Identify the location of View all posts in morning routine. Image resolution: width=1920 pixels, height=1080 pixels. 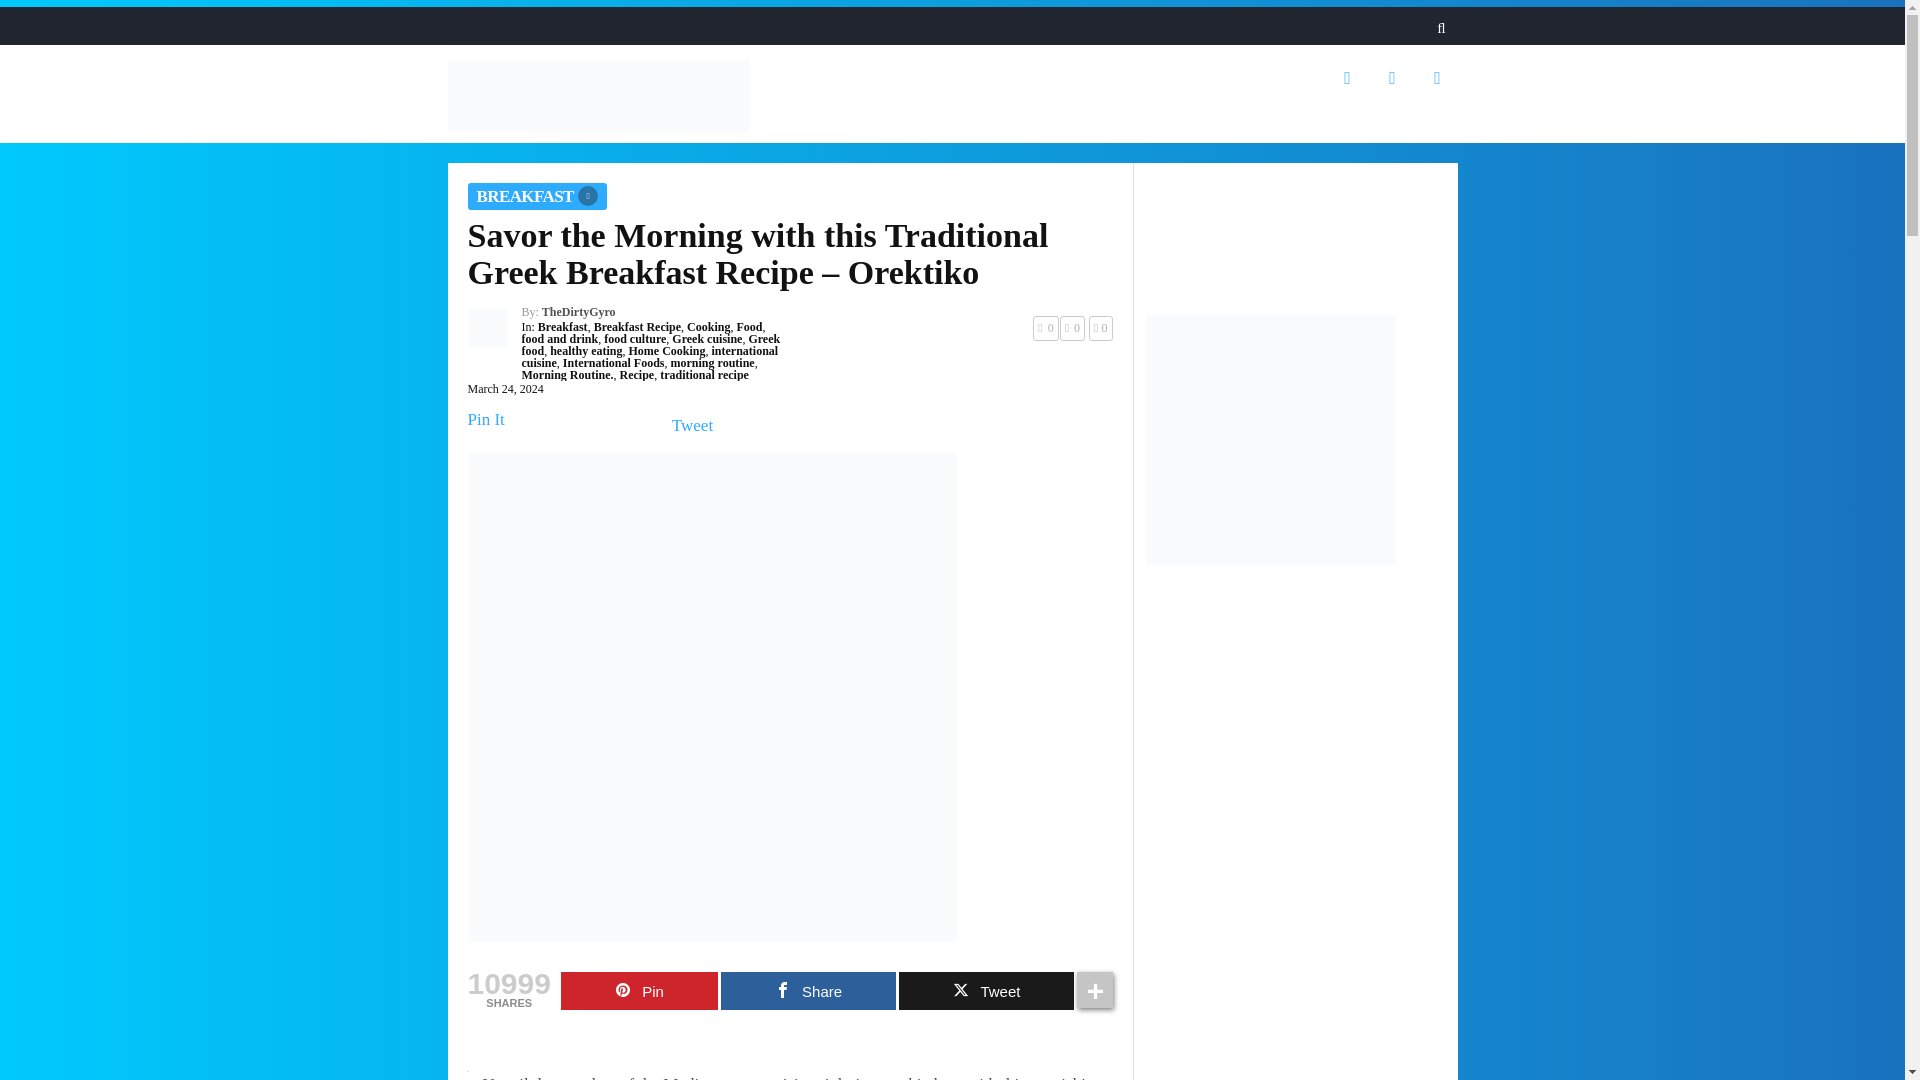
(712, 363).